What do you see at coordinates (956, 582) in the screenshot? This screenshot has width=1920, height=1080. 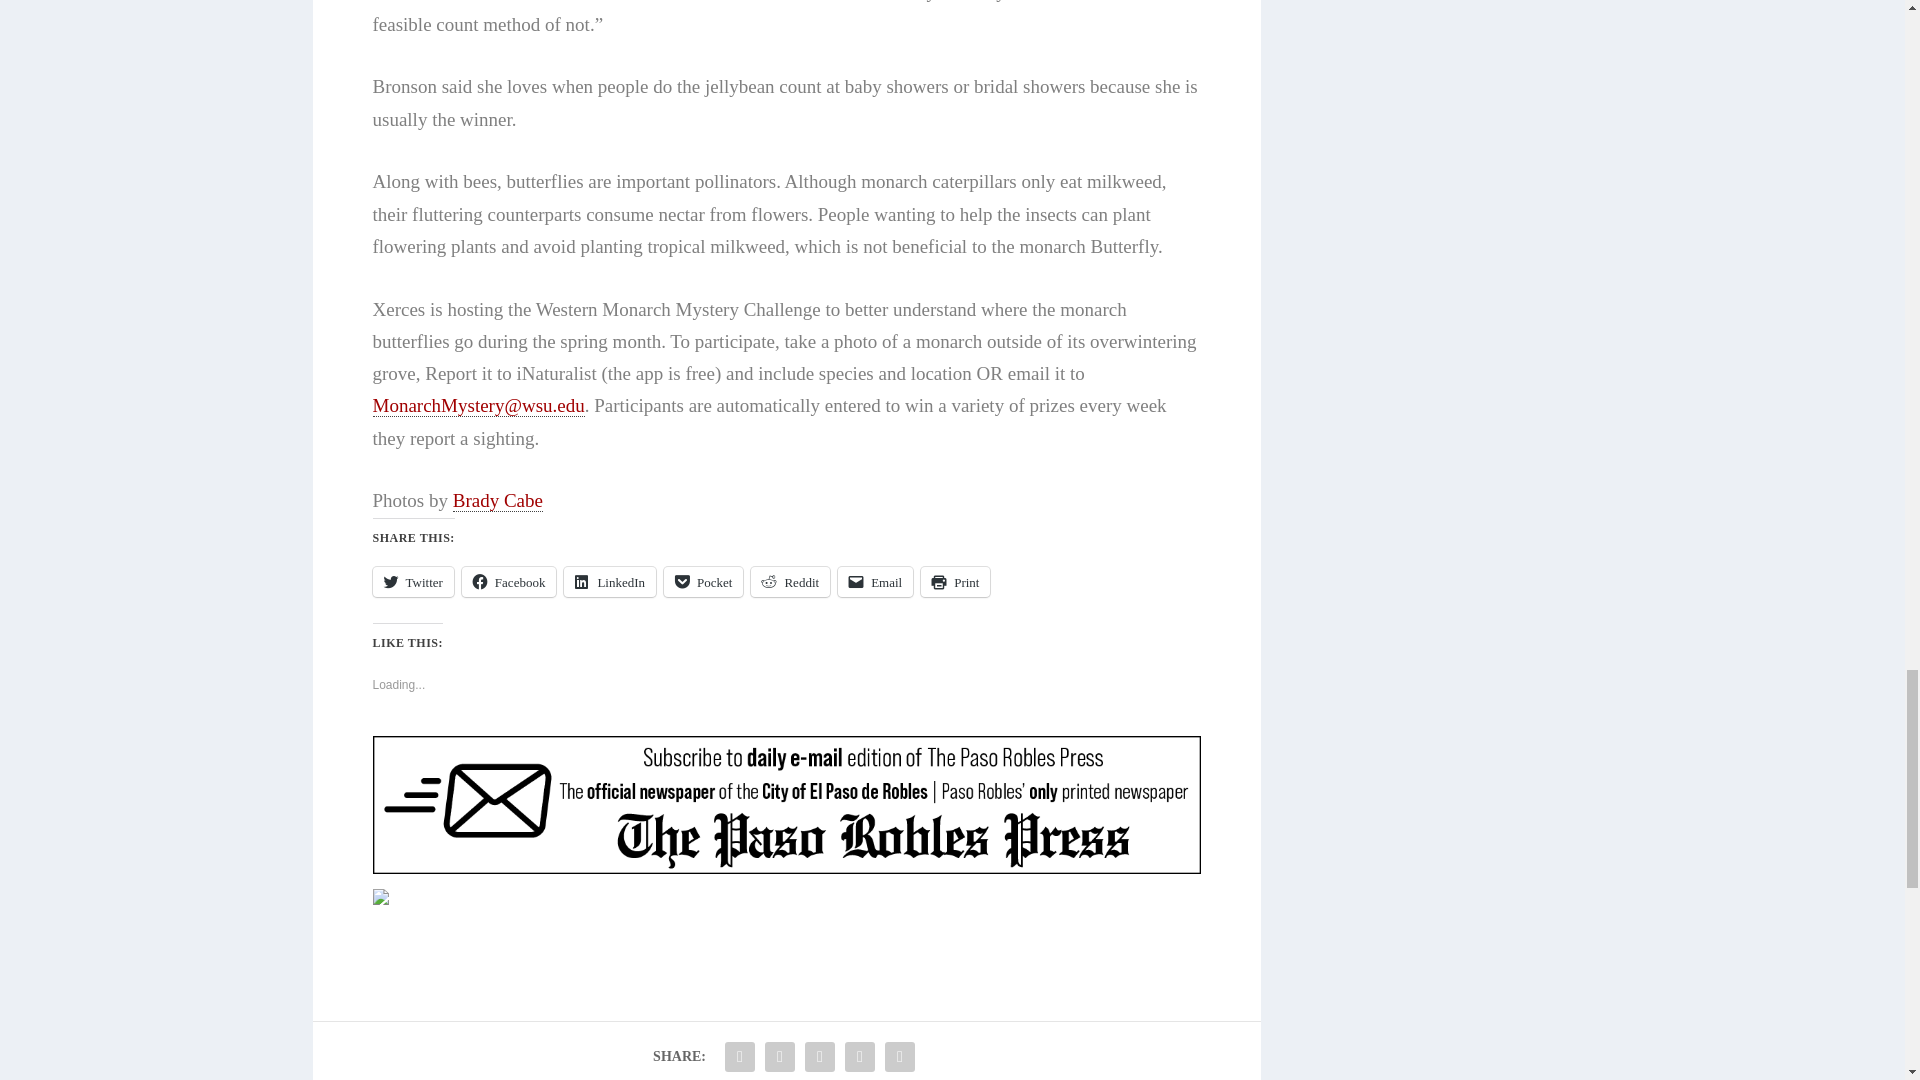 I see `Click to print` at bounding box center [956, 582].